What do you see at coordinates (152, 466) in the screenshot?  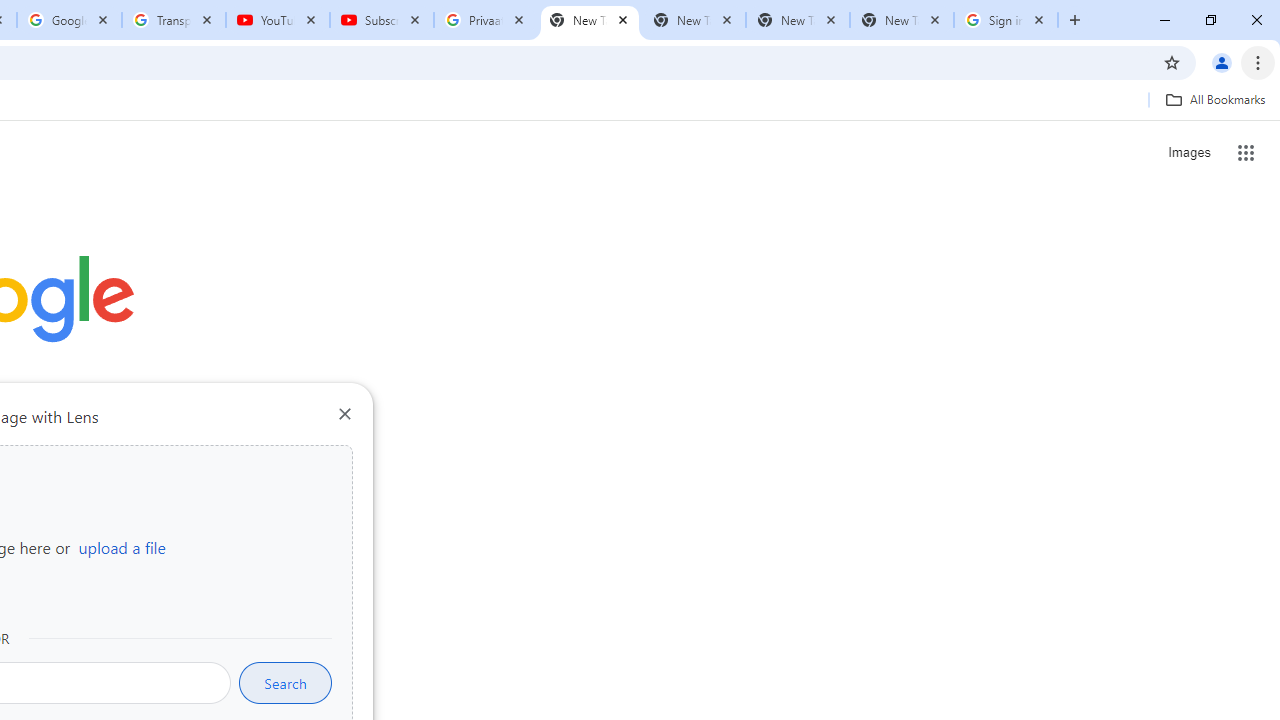 I see `More actions for Sign in shortcut` at bounding box center [152, 466].